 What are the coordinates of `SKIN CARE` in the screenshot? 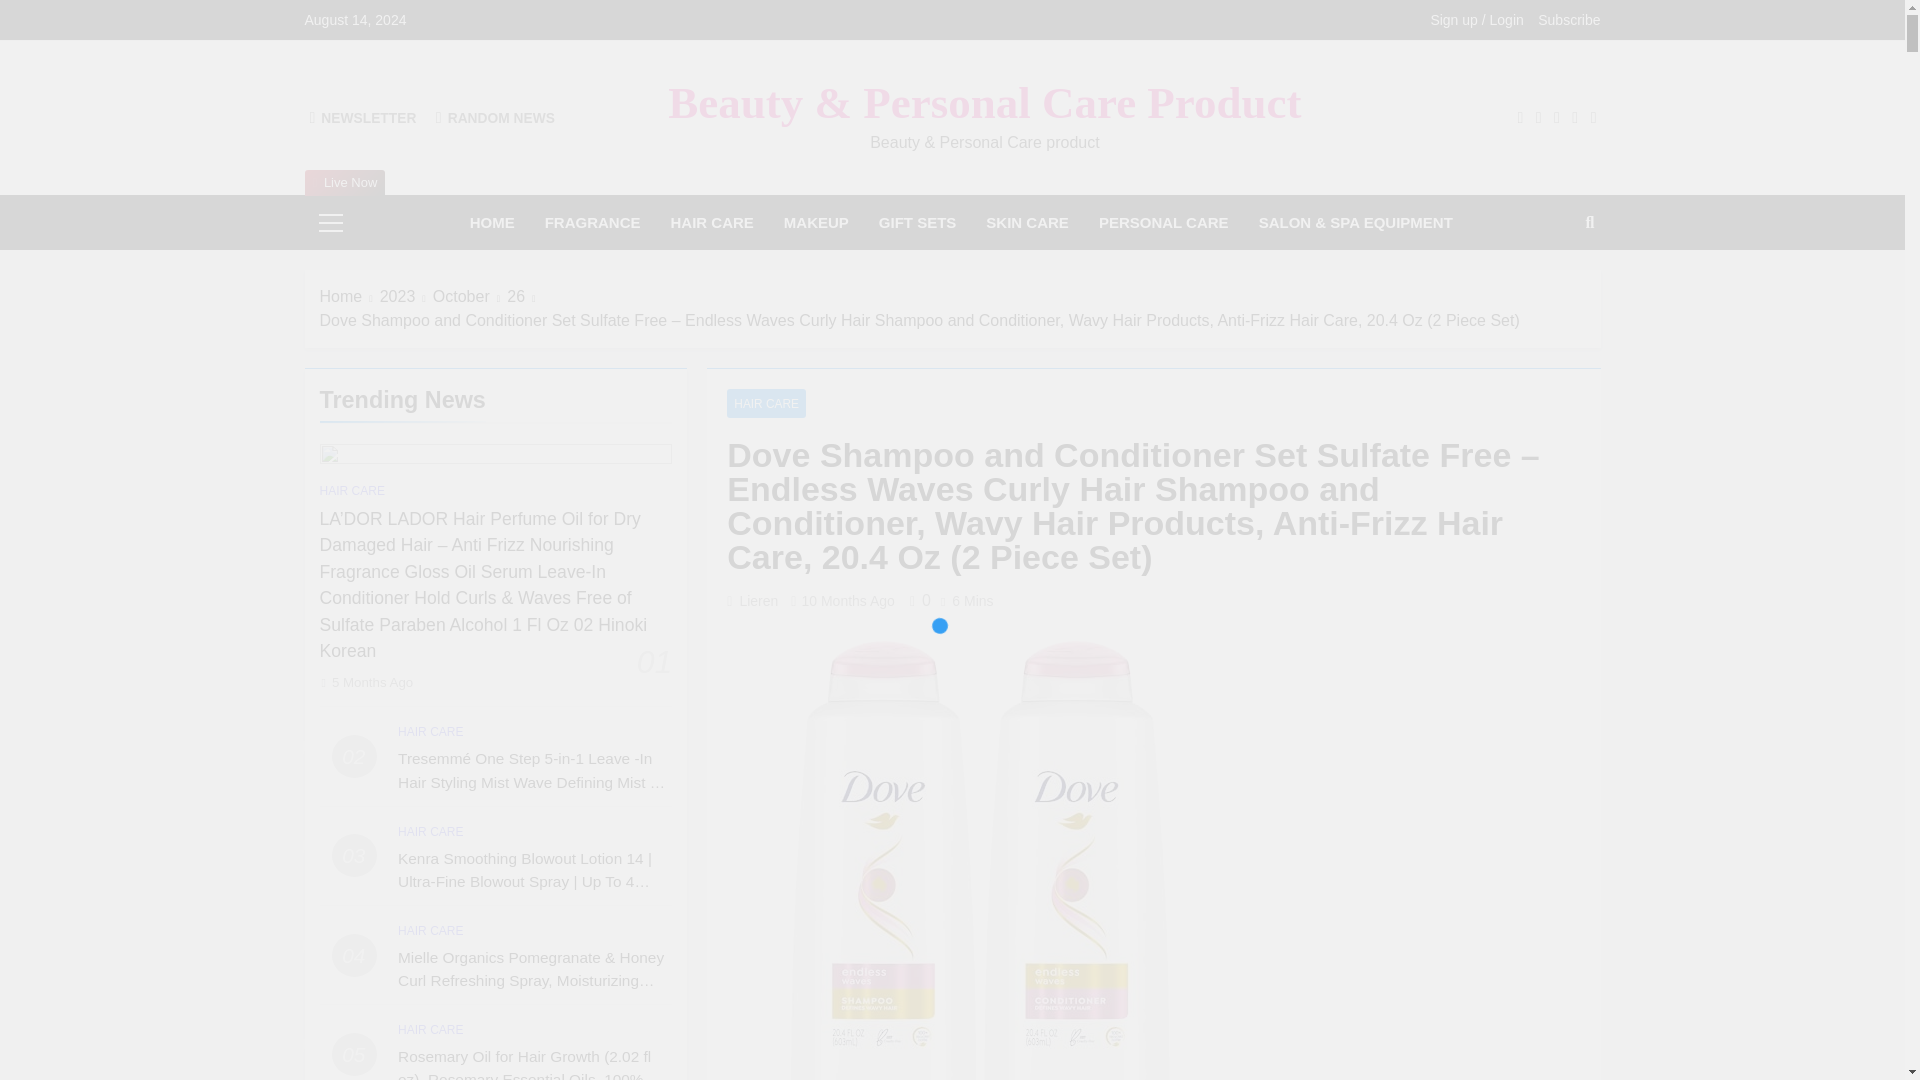 It's located at (1028, 222).